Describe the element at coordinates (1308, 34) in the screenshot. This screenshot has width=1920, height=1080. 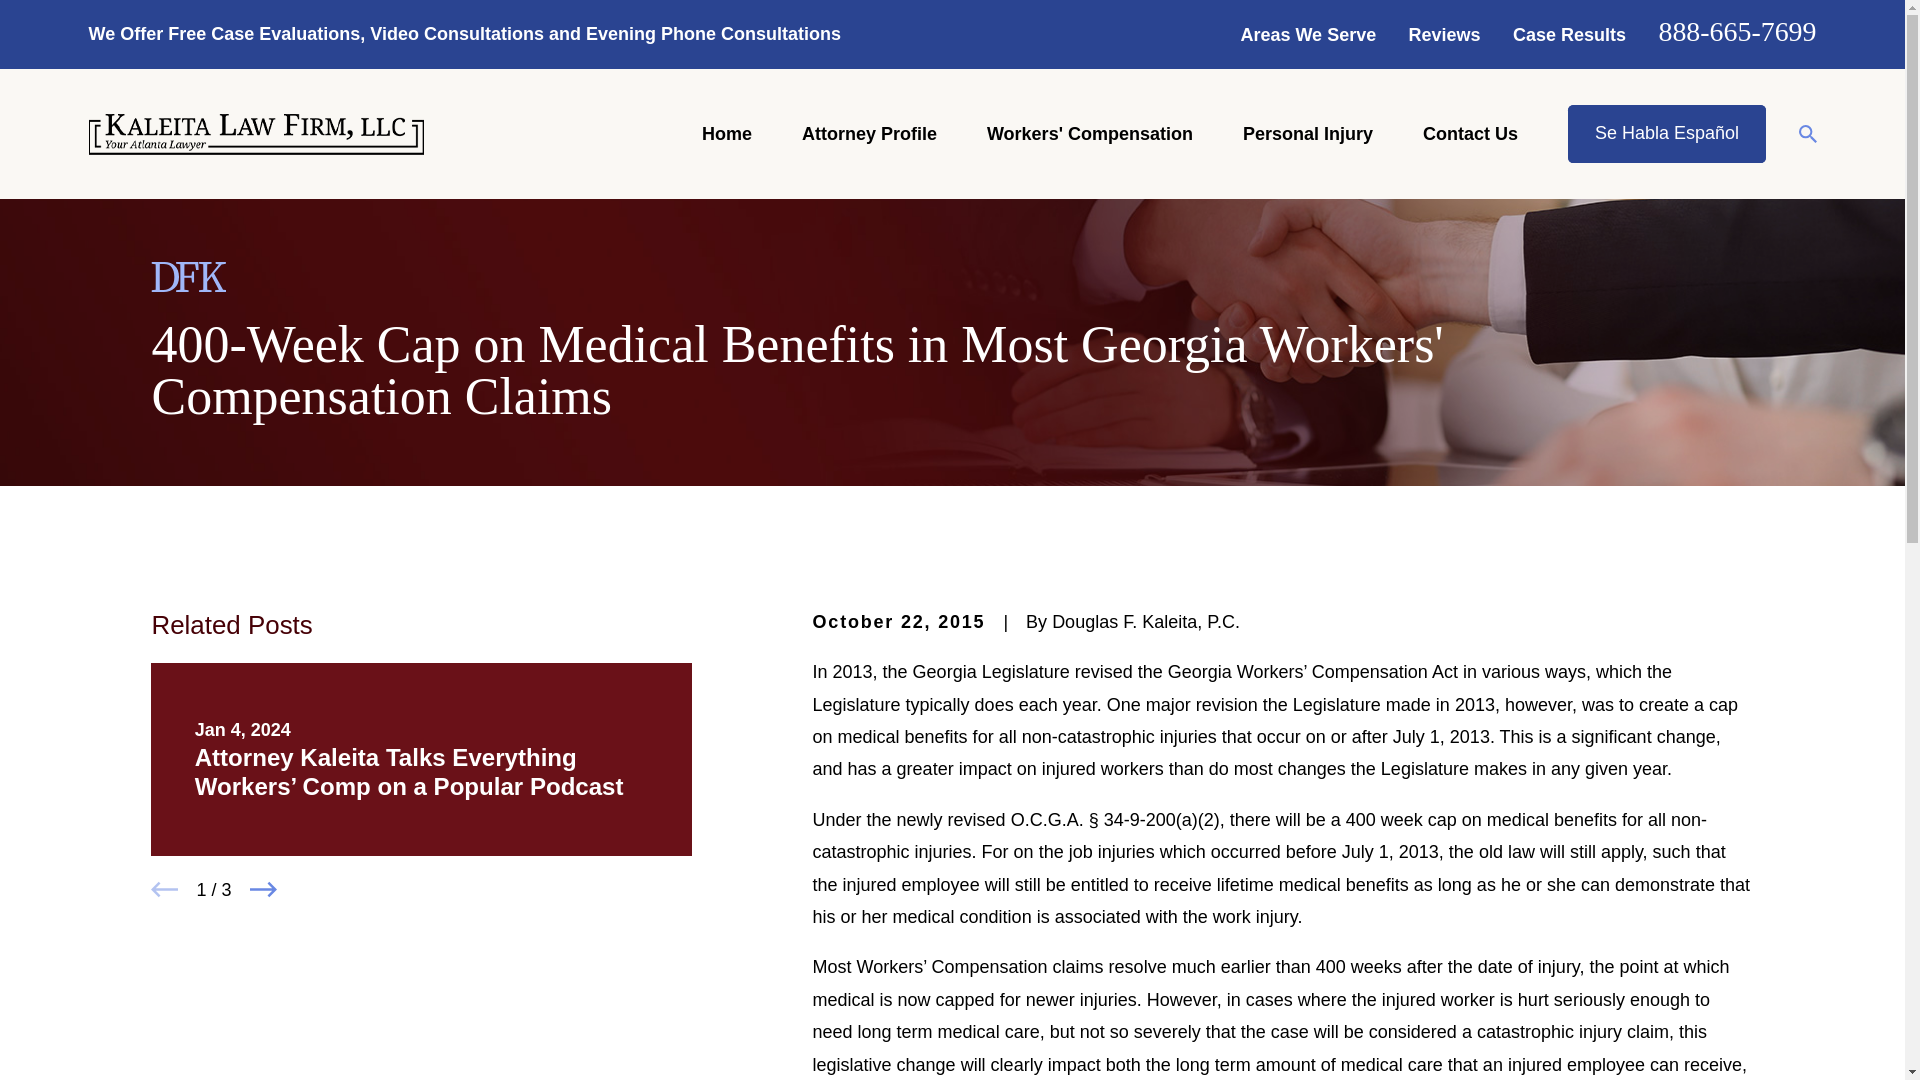
I see `Areas We Serve` at that location.